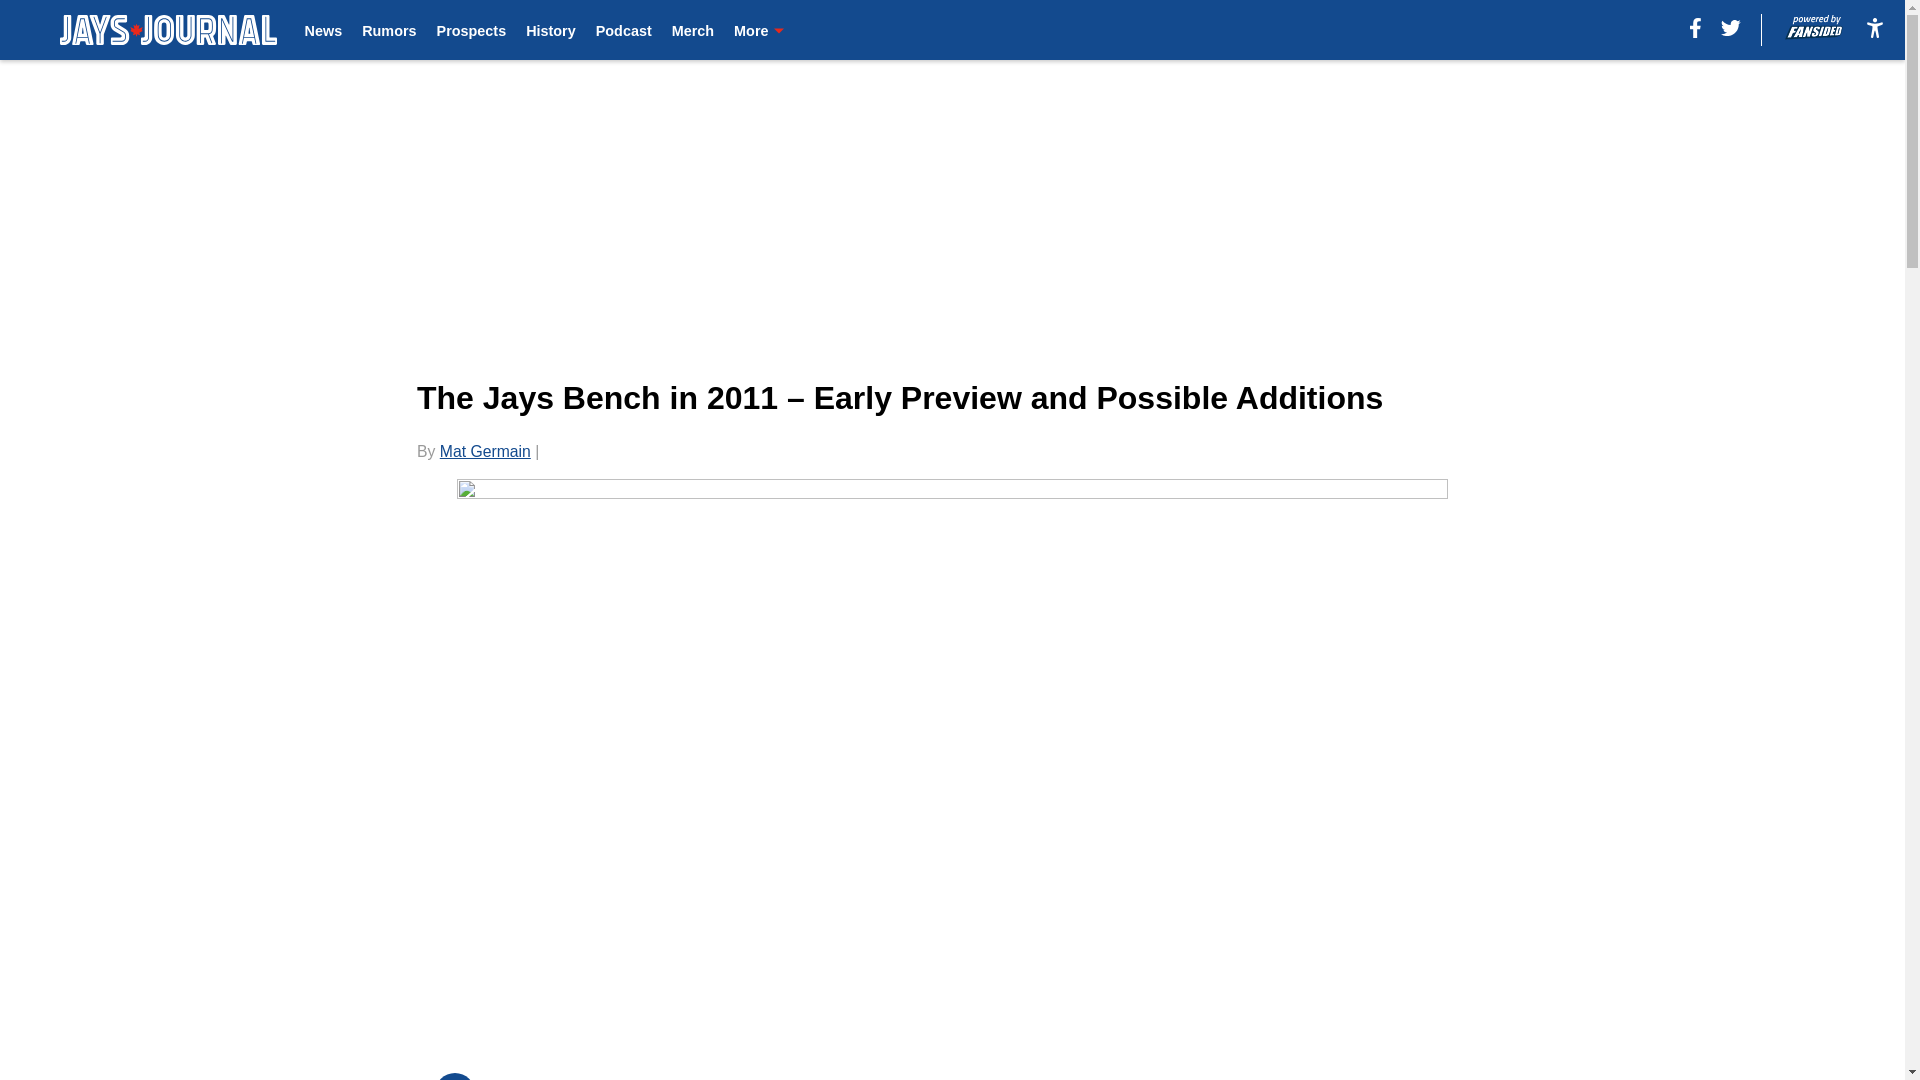  I want to click on Podcast, so click(624, 30).